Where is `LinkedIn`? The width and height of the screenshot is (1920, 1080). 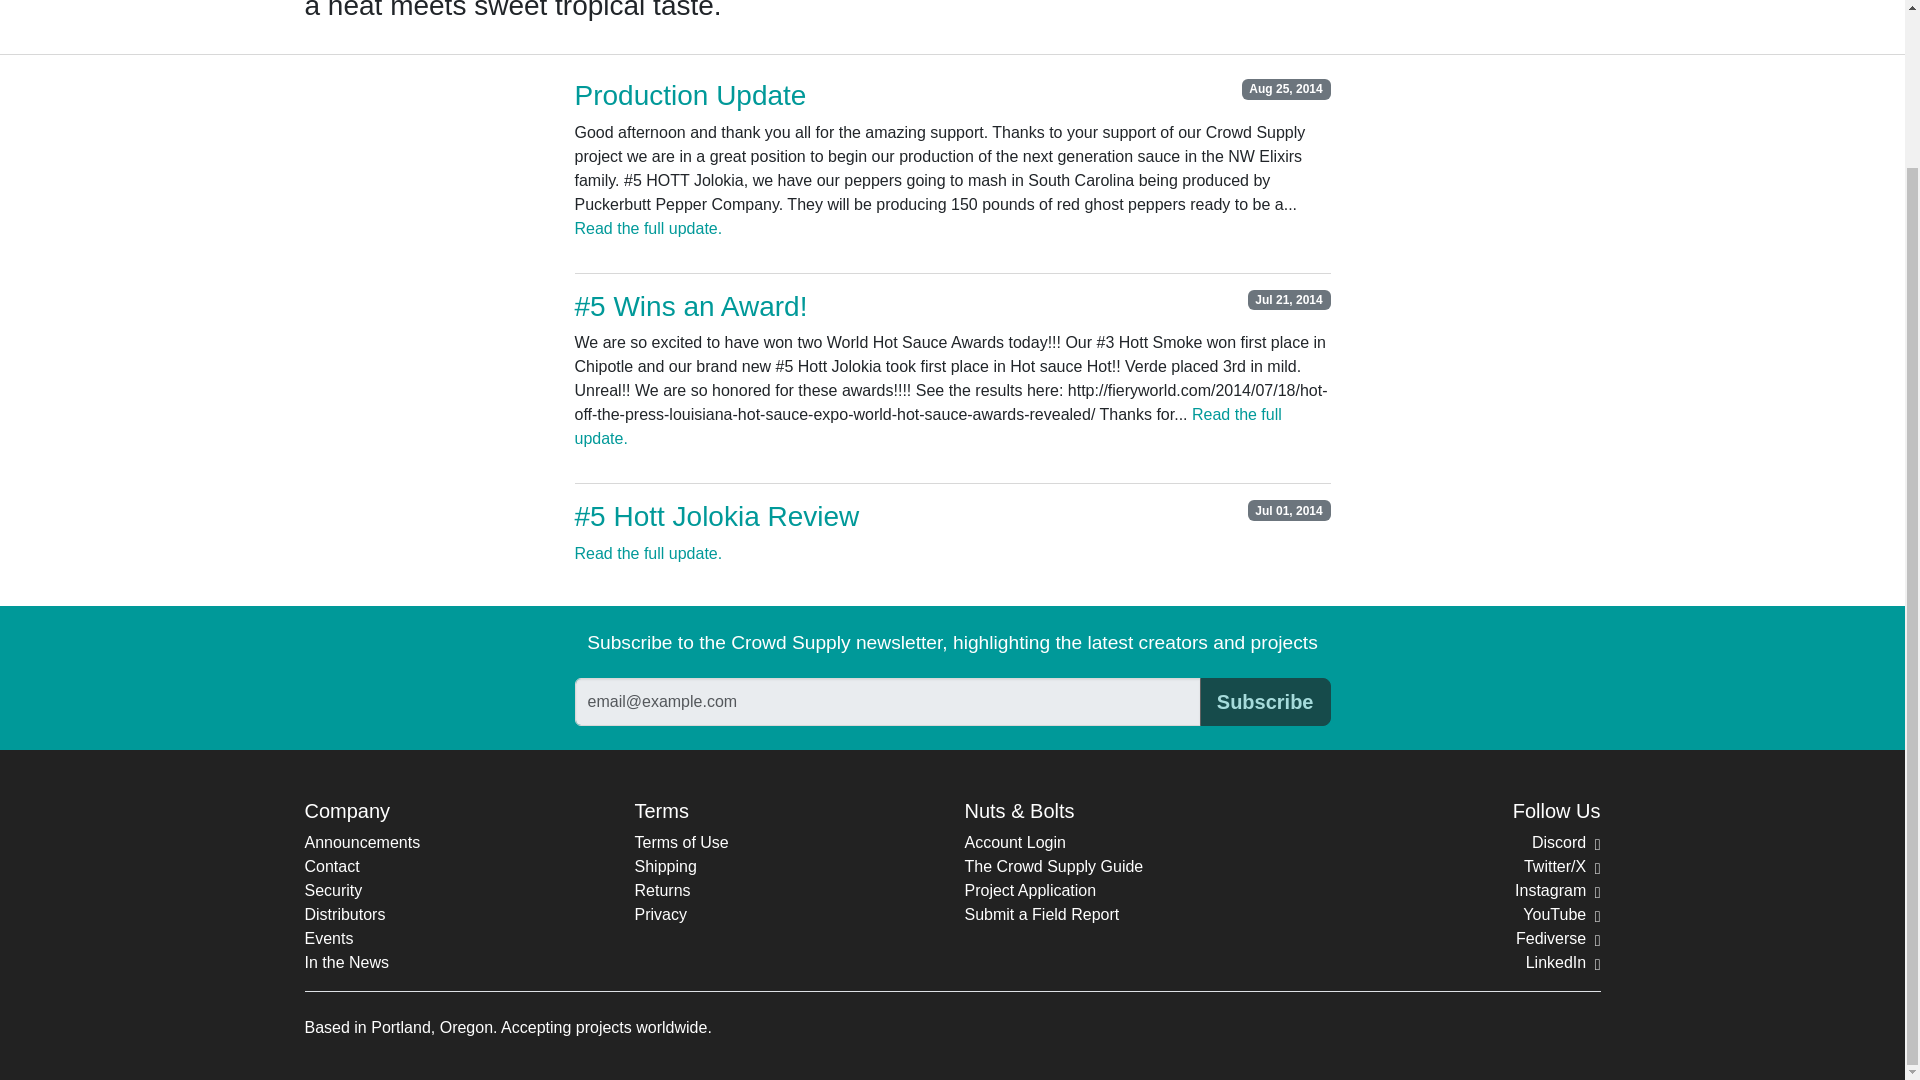 LinkedIn is located at coordinates (1564, 962).